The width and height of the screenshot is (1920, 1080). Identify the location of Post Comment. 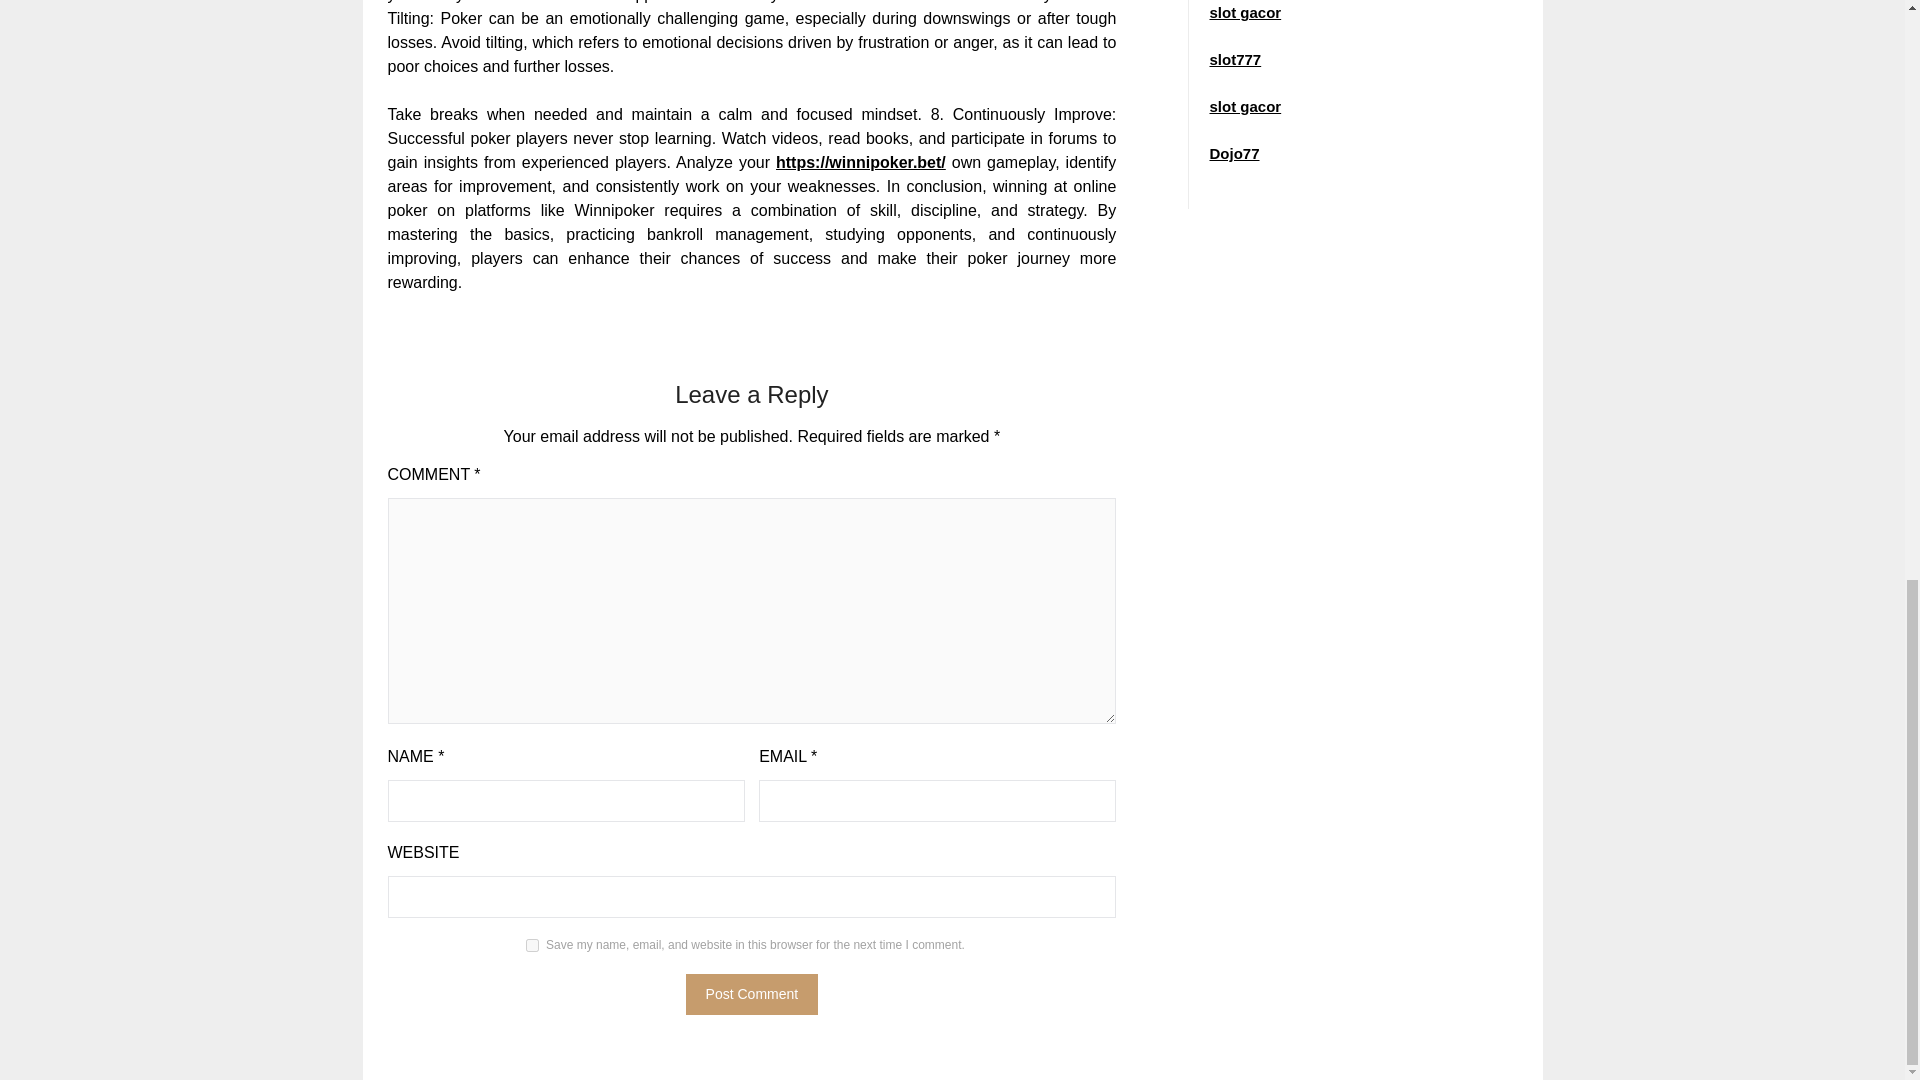
(752, 994).